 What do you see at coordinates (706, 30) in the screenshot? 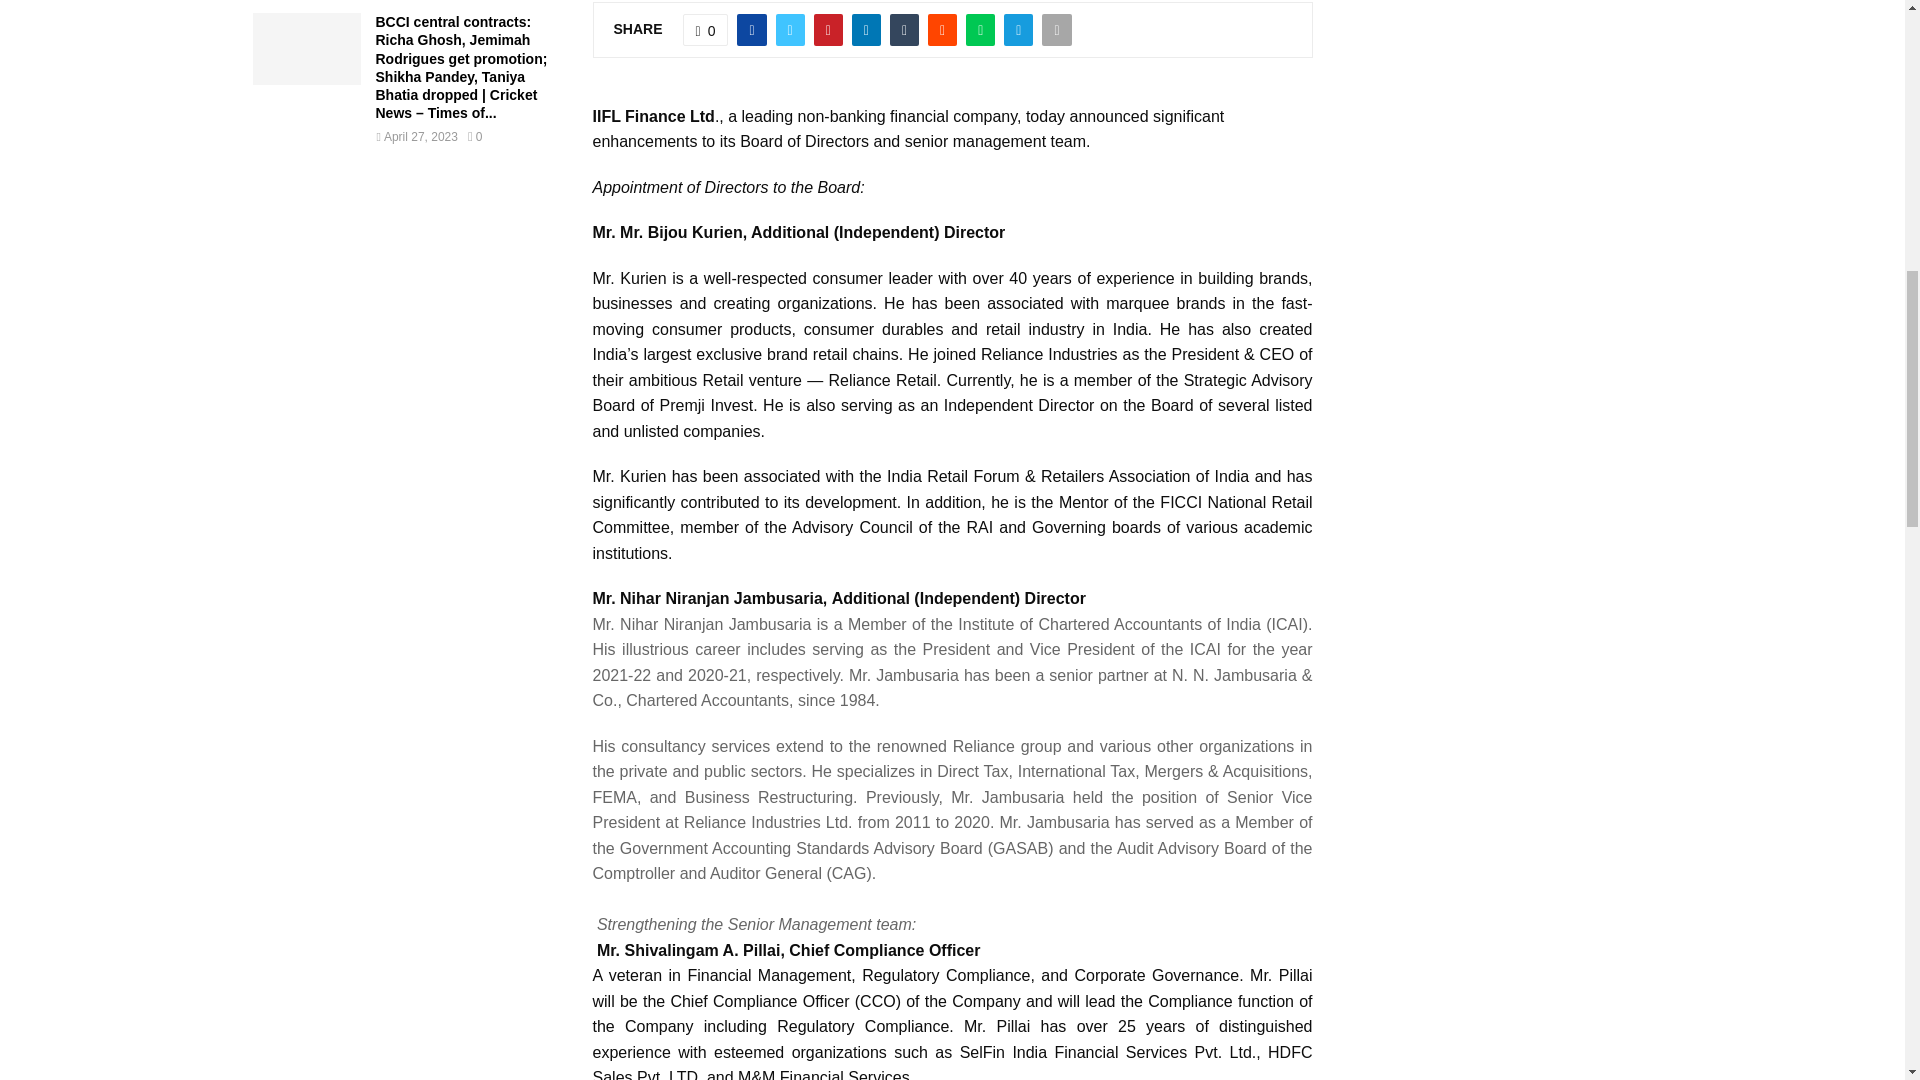
I see `Like` at bounding box center [706, 30].